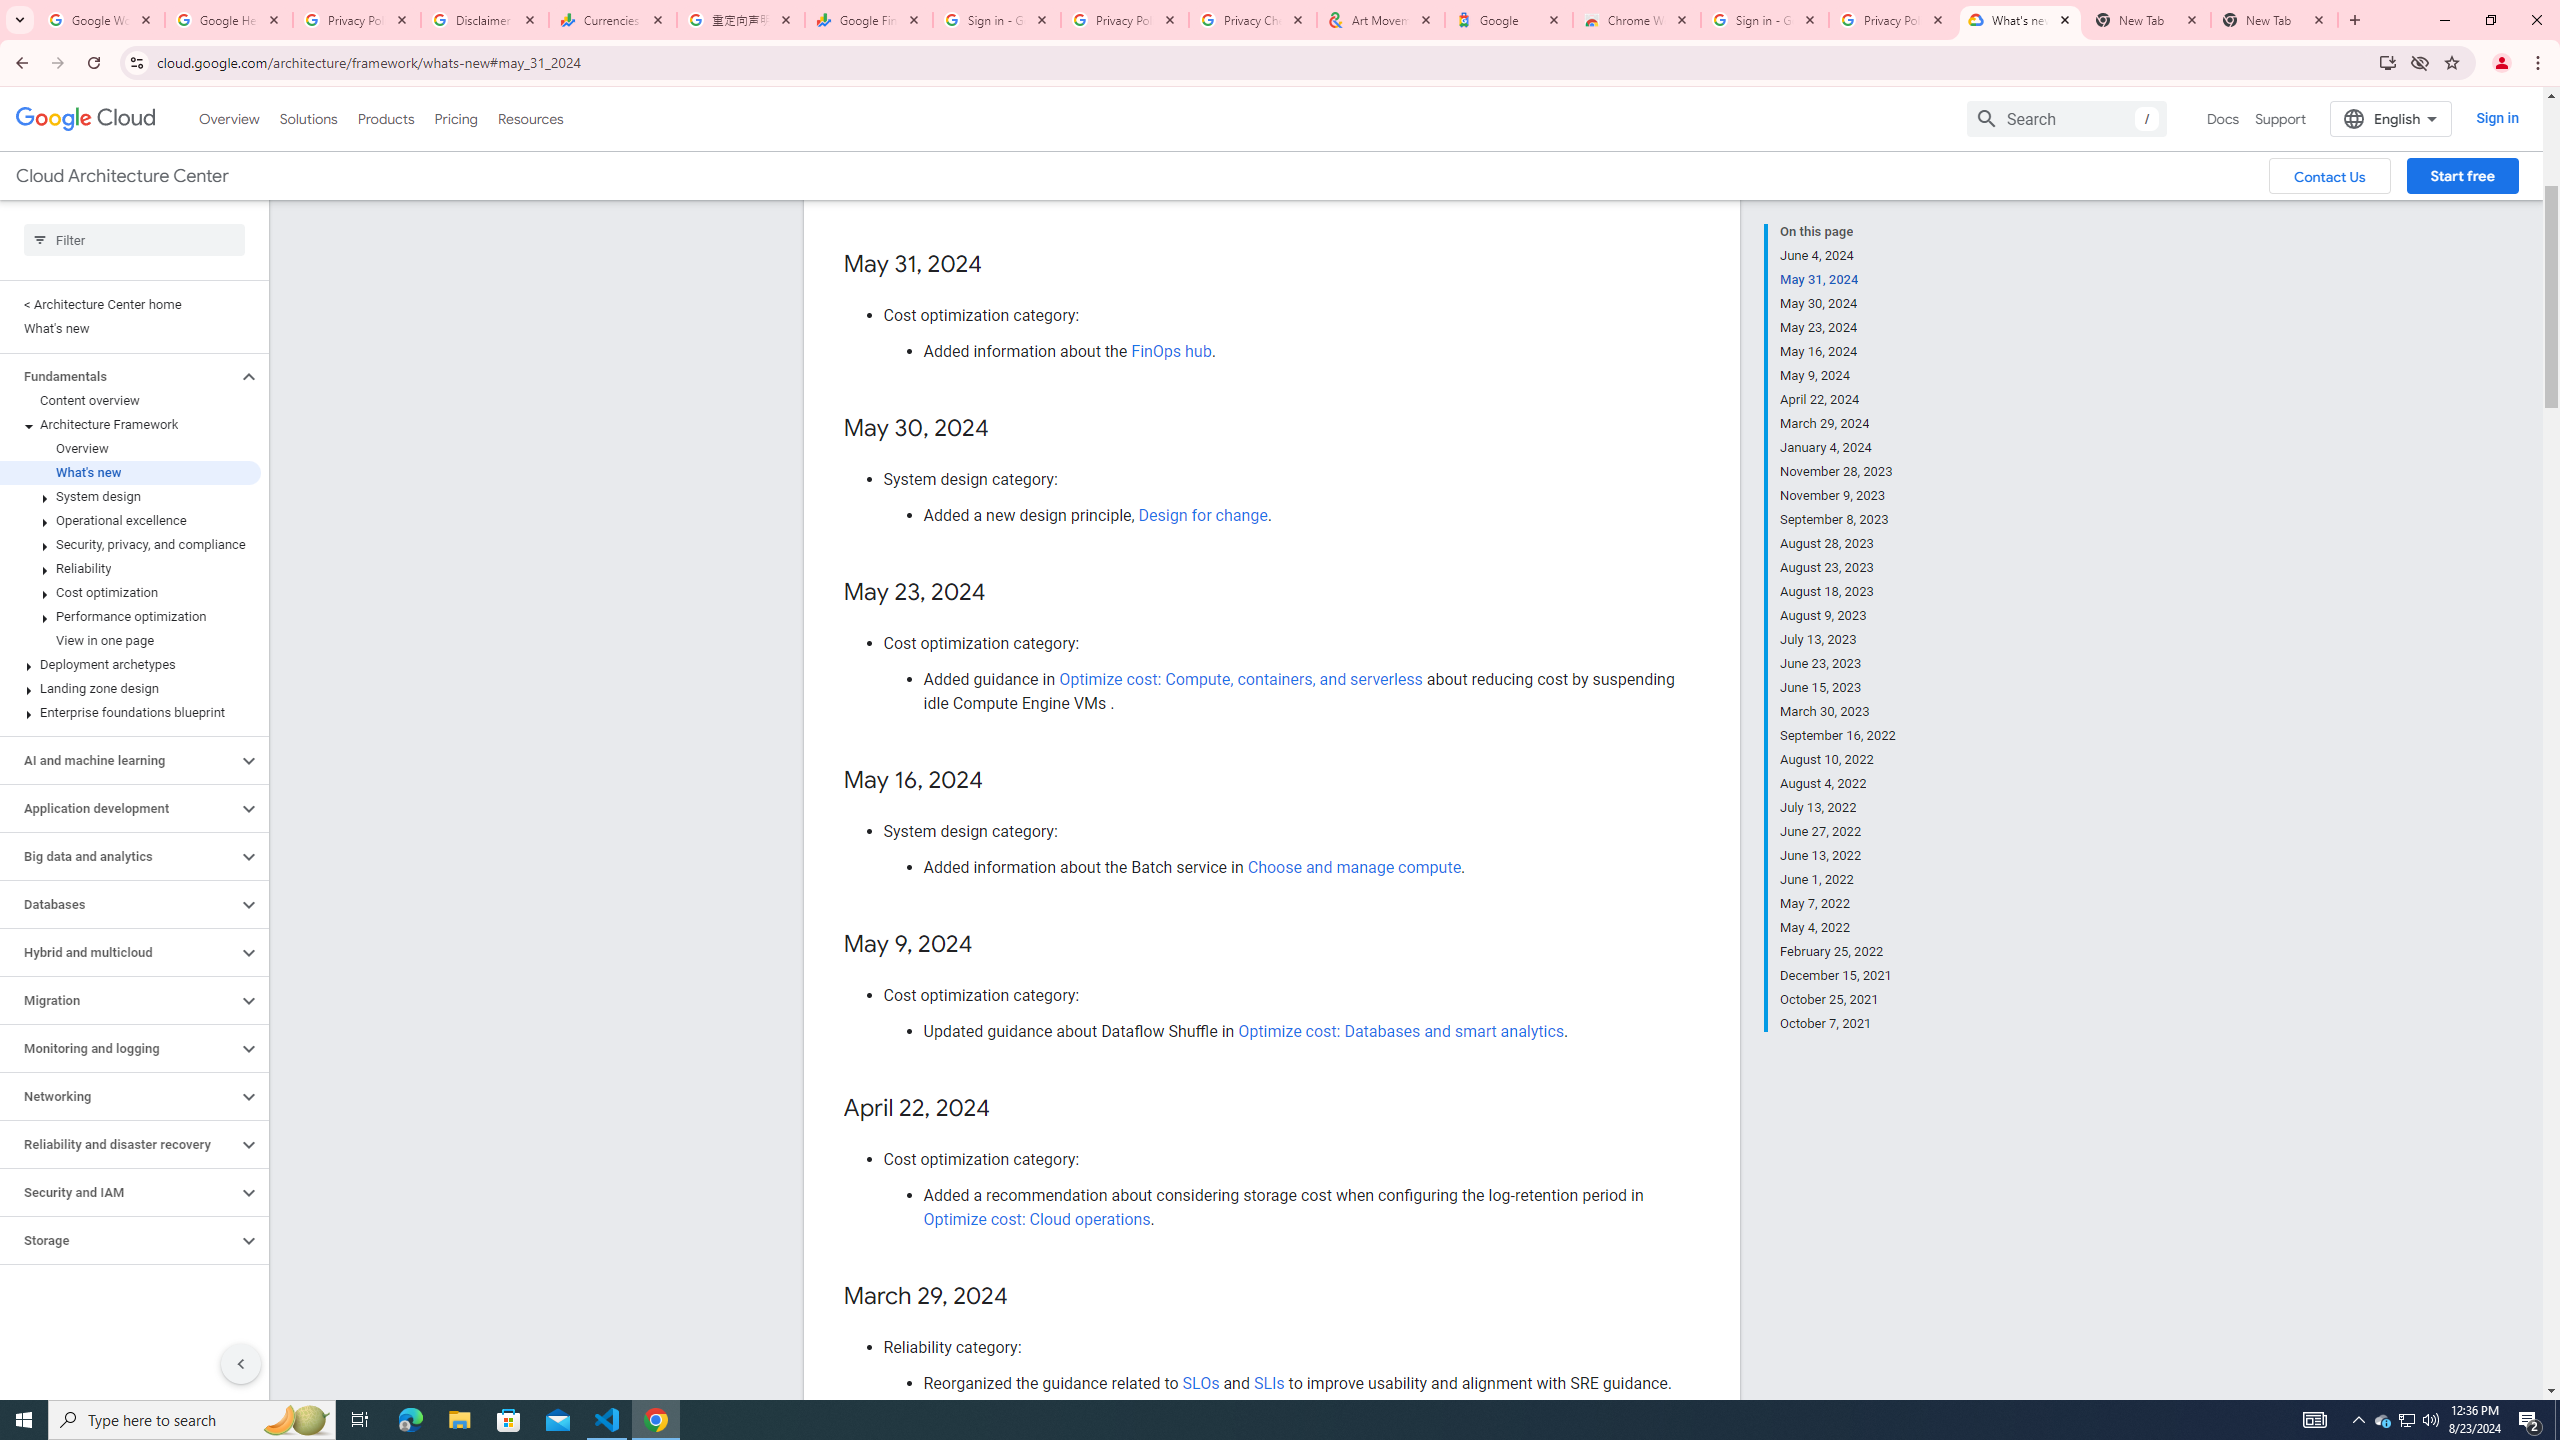  What do you see at coordinates (119, 1144) in the screenshot?
I see `Reliability and disaster recovery` at bounding box center [119, 1144].